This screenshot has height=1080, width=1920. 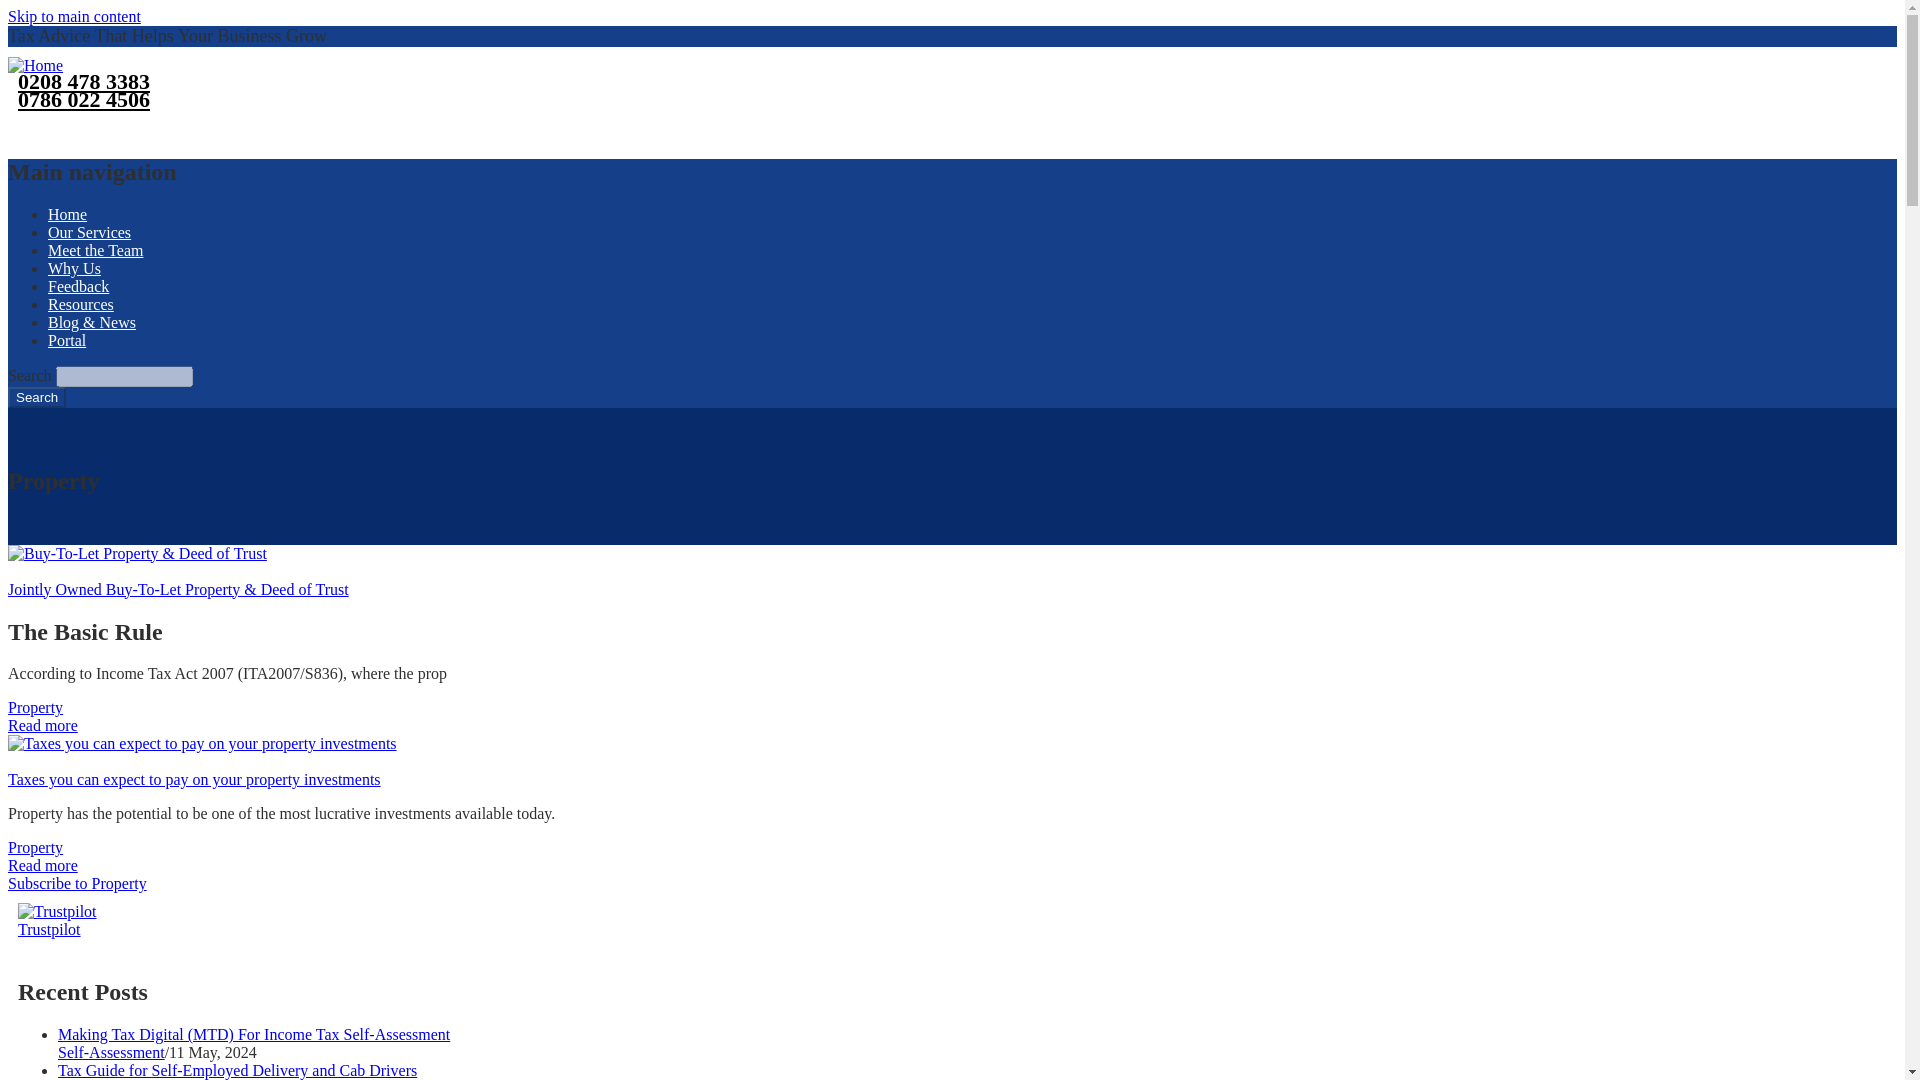 What do you see at coordinates (74, 268) in the screenshot?
I see `Why Us` at bounding box center [74, 268].